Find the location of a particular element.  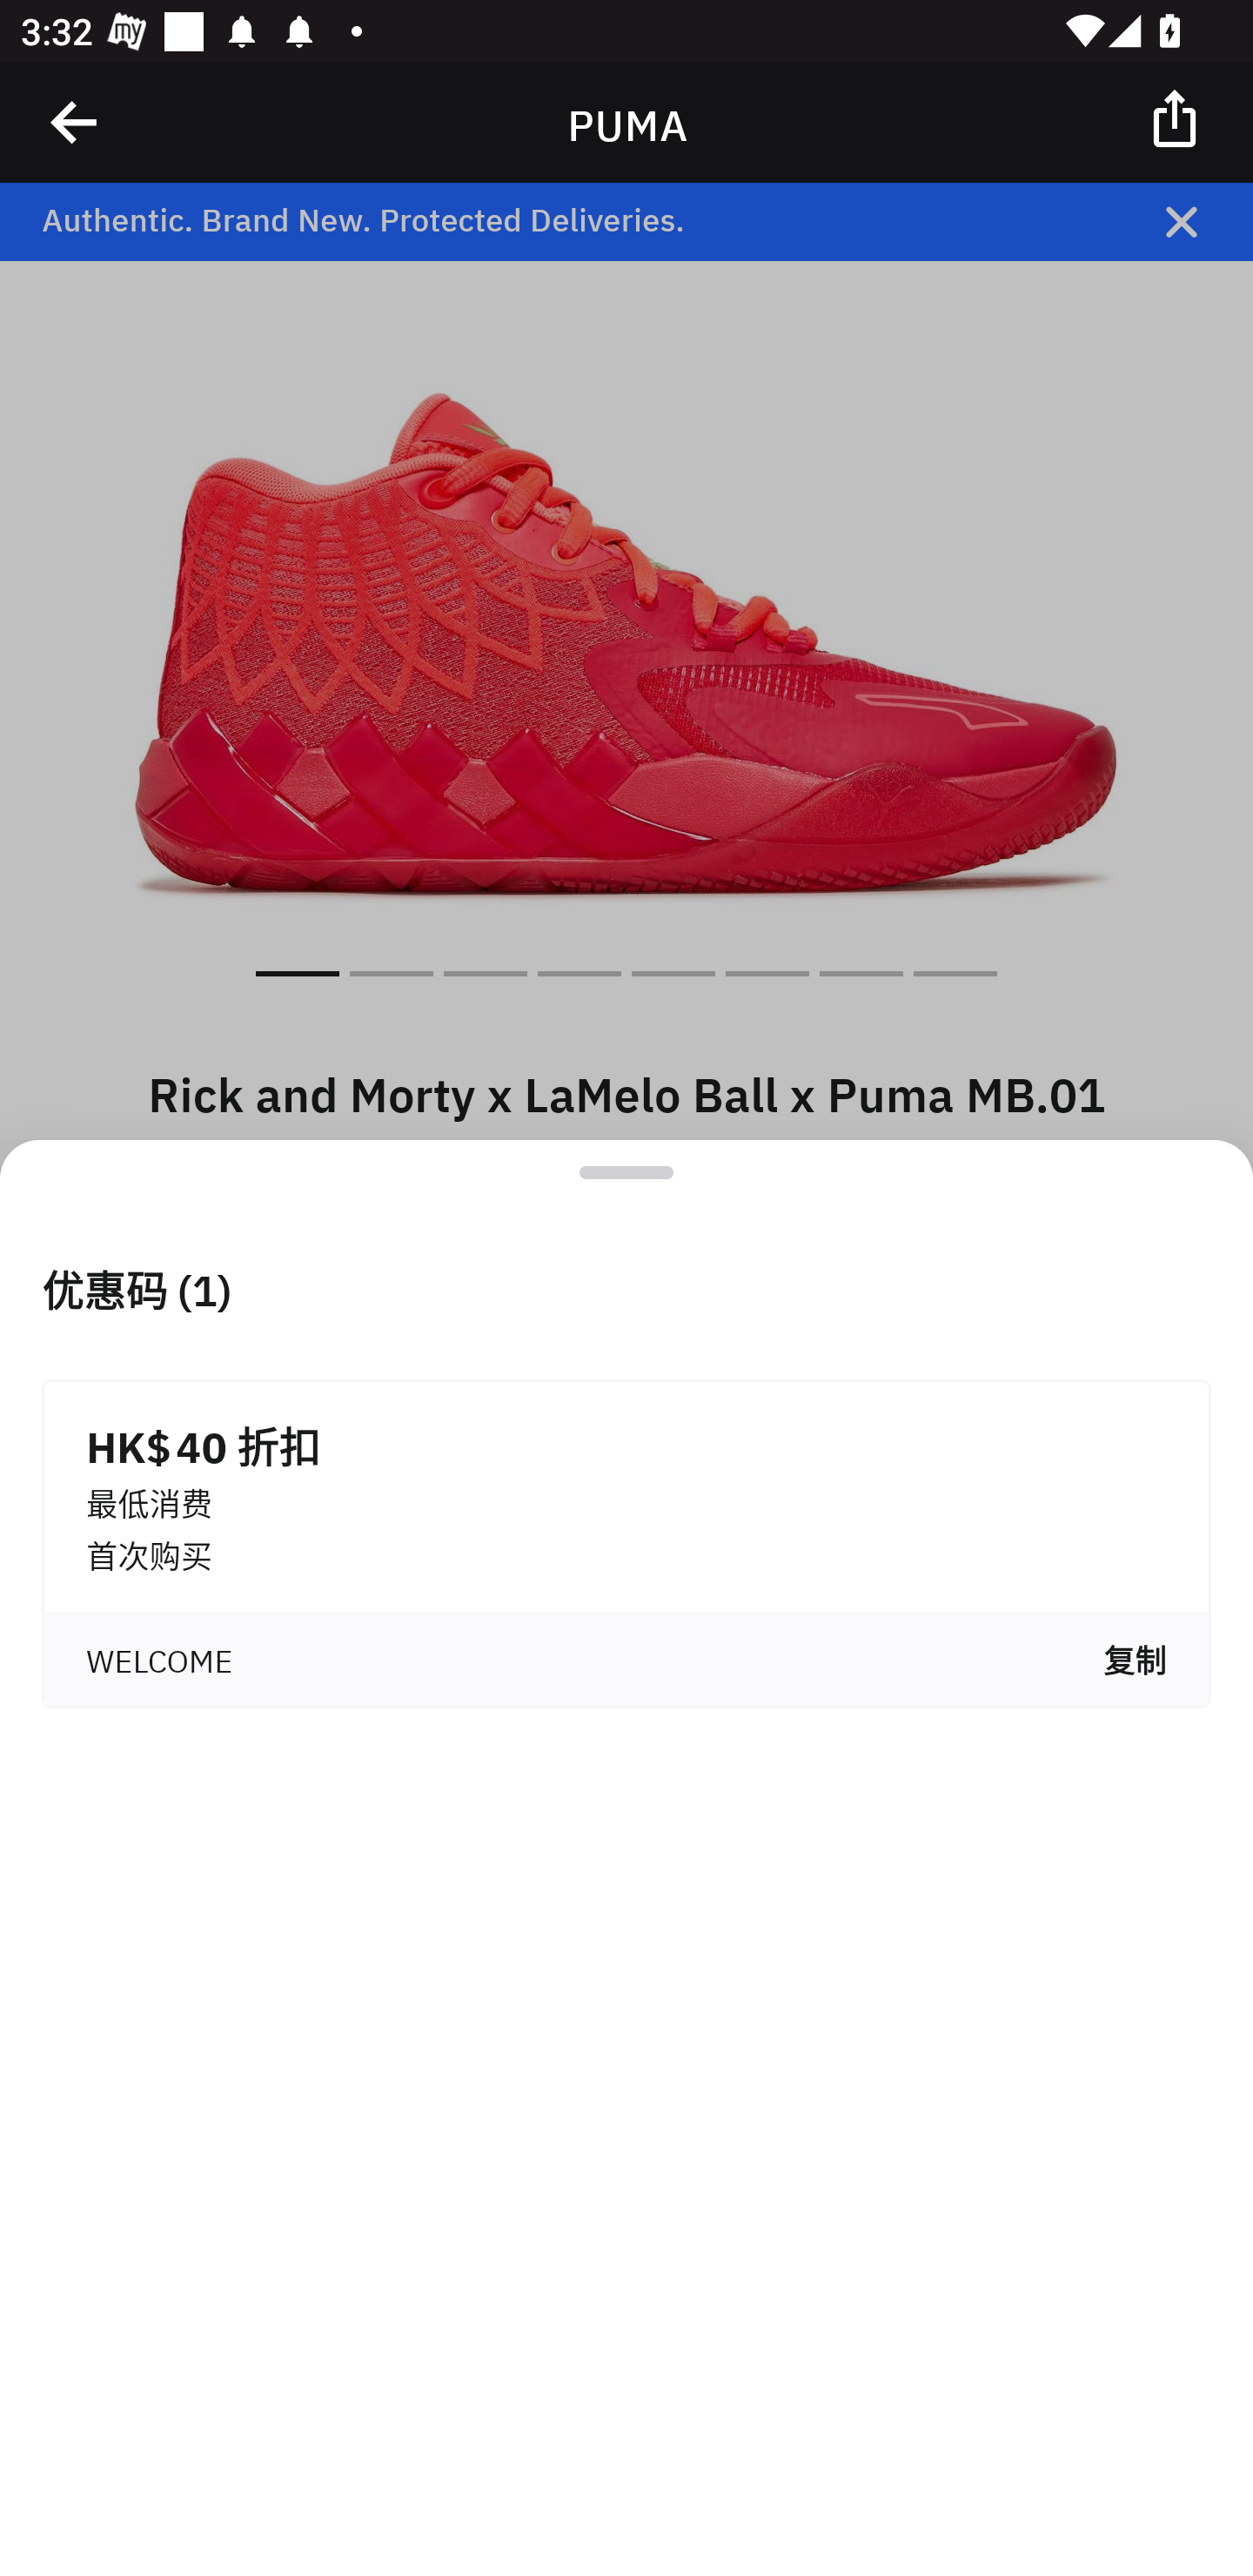

 is located at coordinates (1176, 117).